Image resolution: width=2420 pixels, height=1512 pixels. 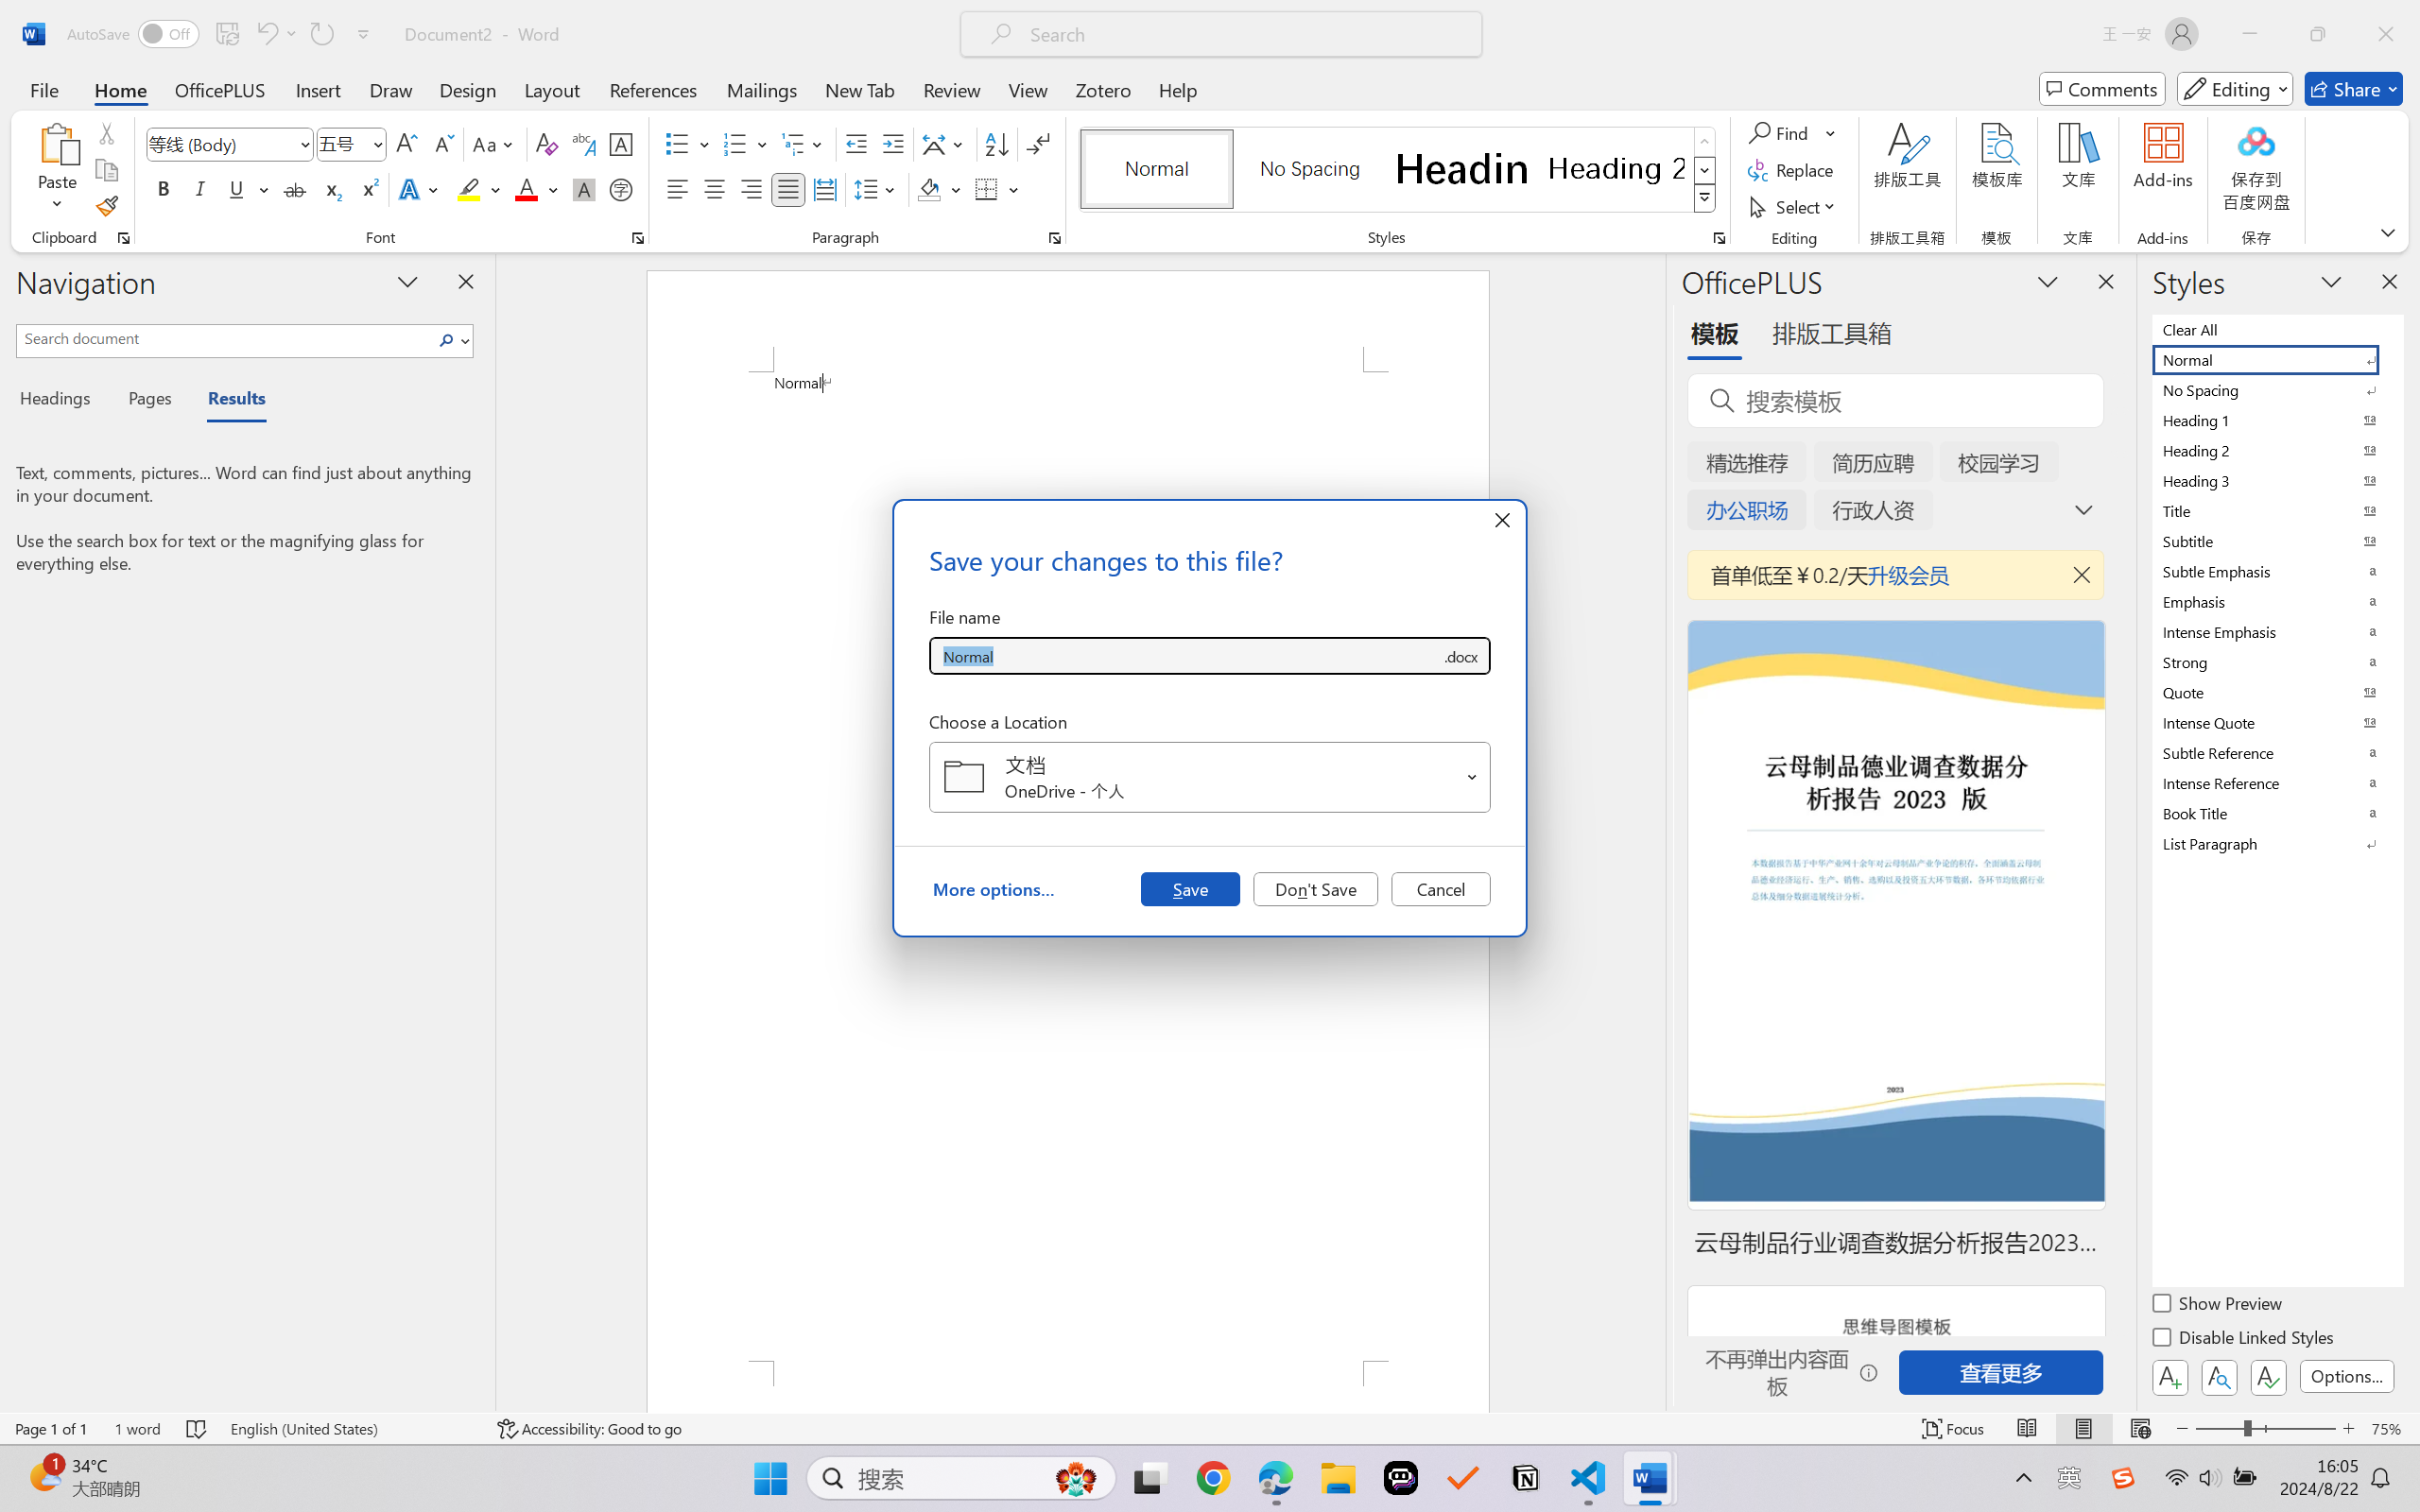 I want to click on Shrink Font, so click(x=442, y=144).